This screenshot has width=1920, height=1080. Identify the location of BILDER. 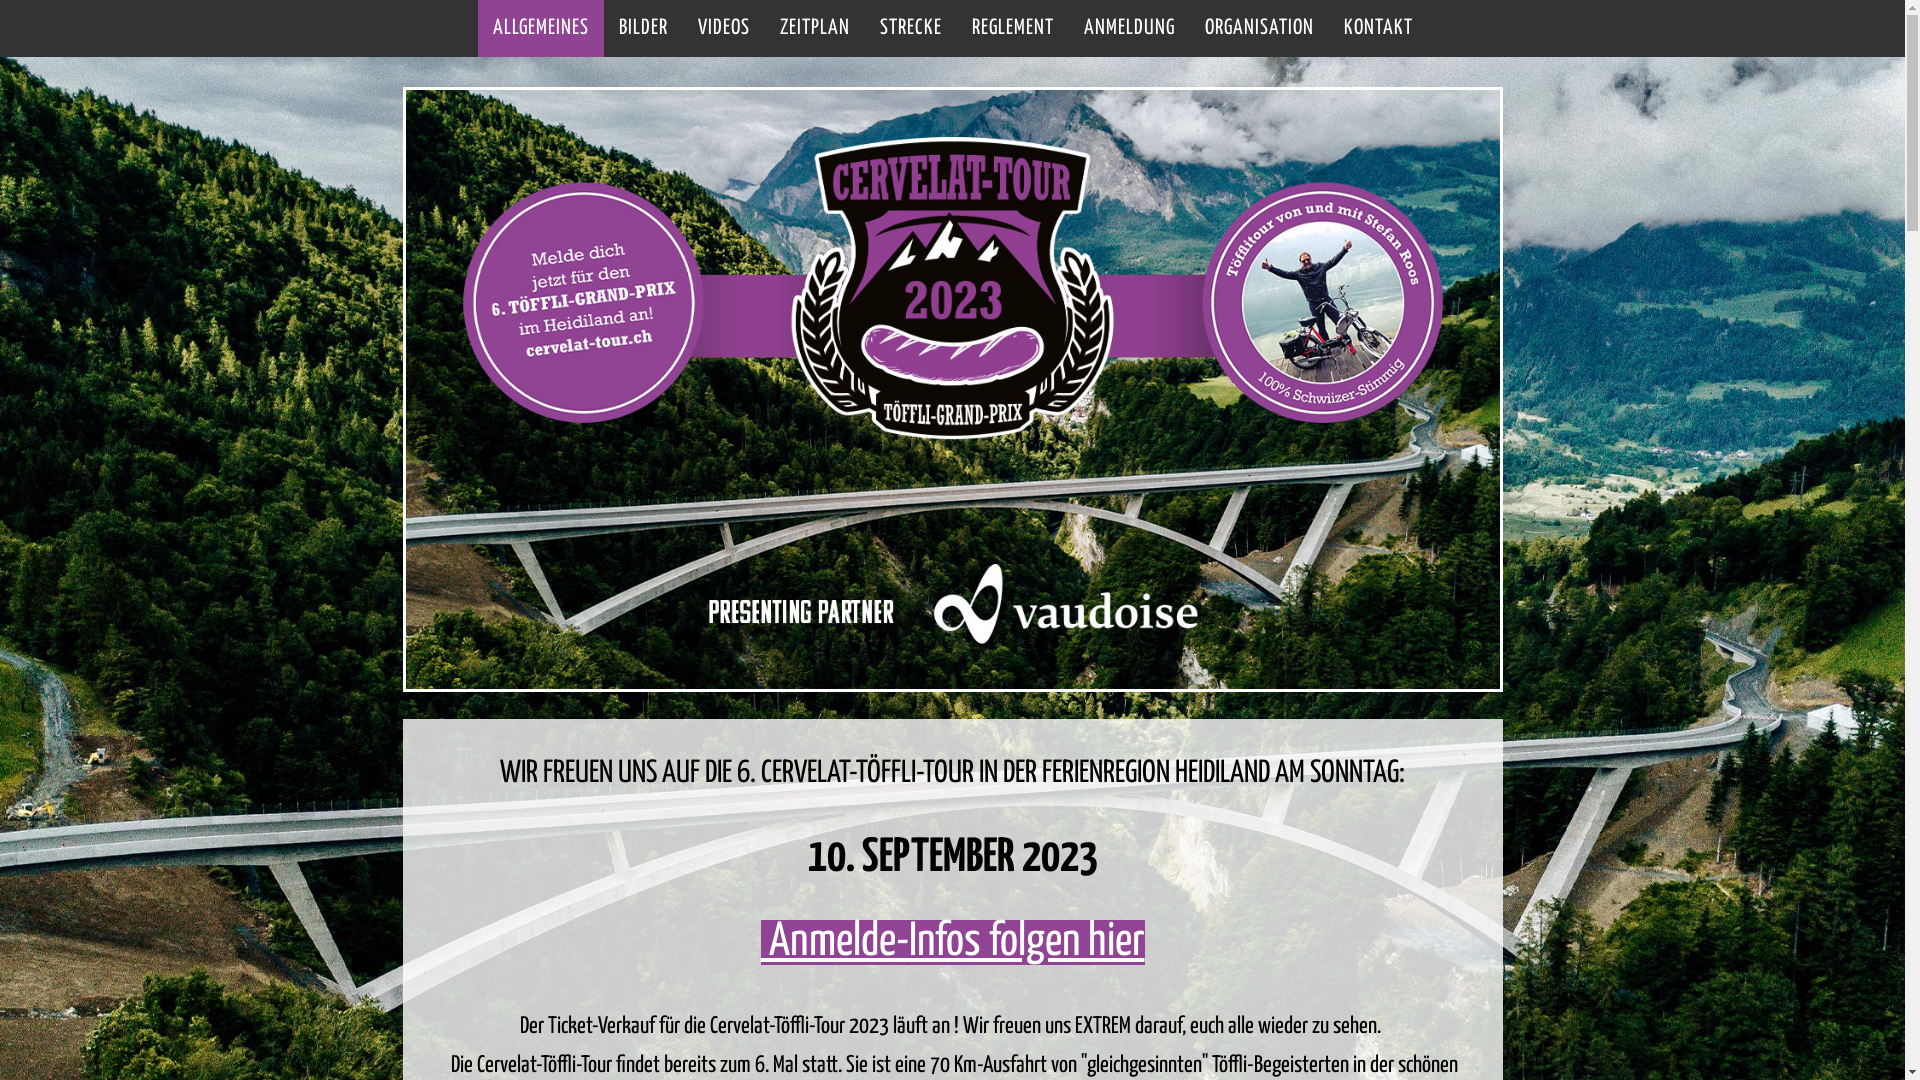
(644, 28).